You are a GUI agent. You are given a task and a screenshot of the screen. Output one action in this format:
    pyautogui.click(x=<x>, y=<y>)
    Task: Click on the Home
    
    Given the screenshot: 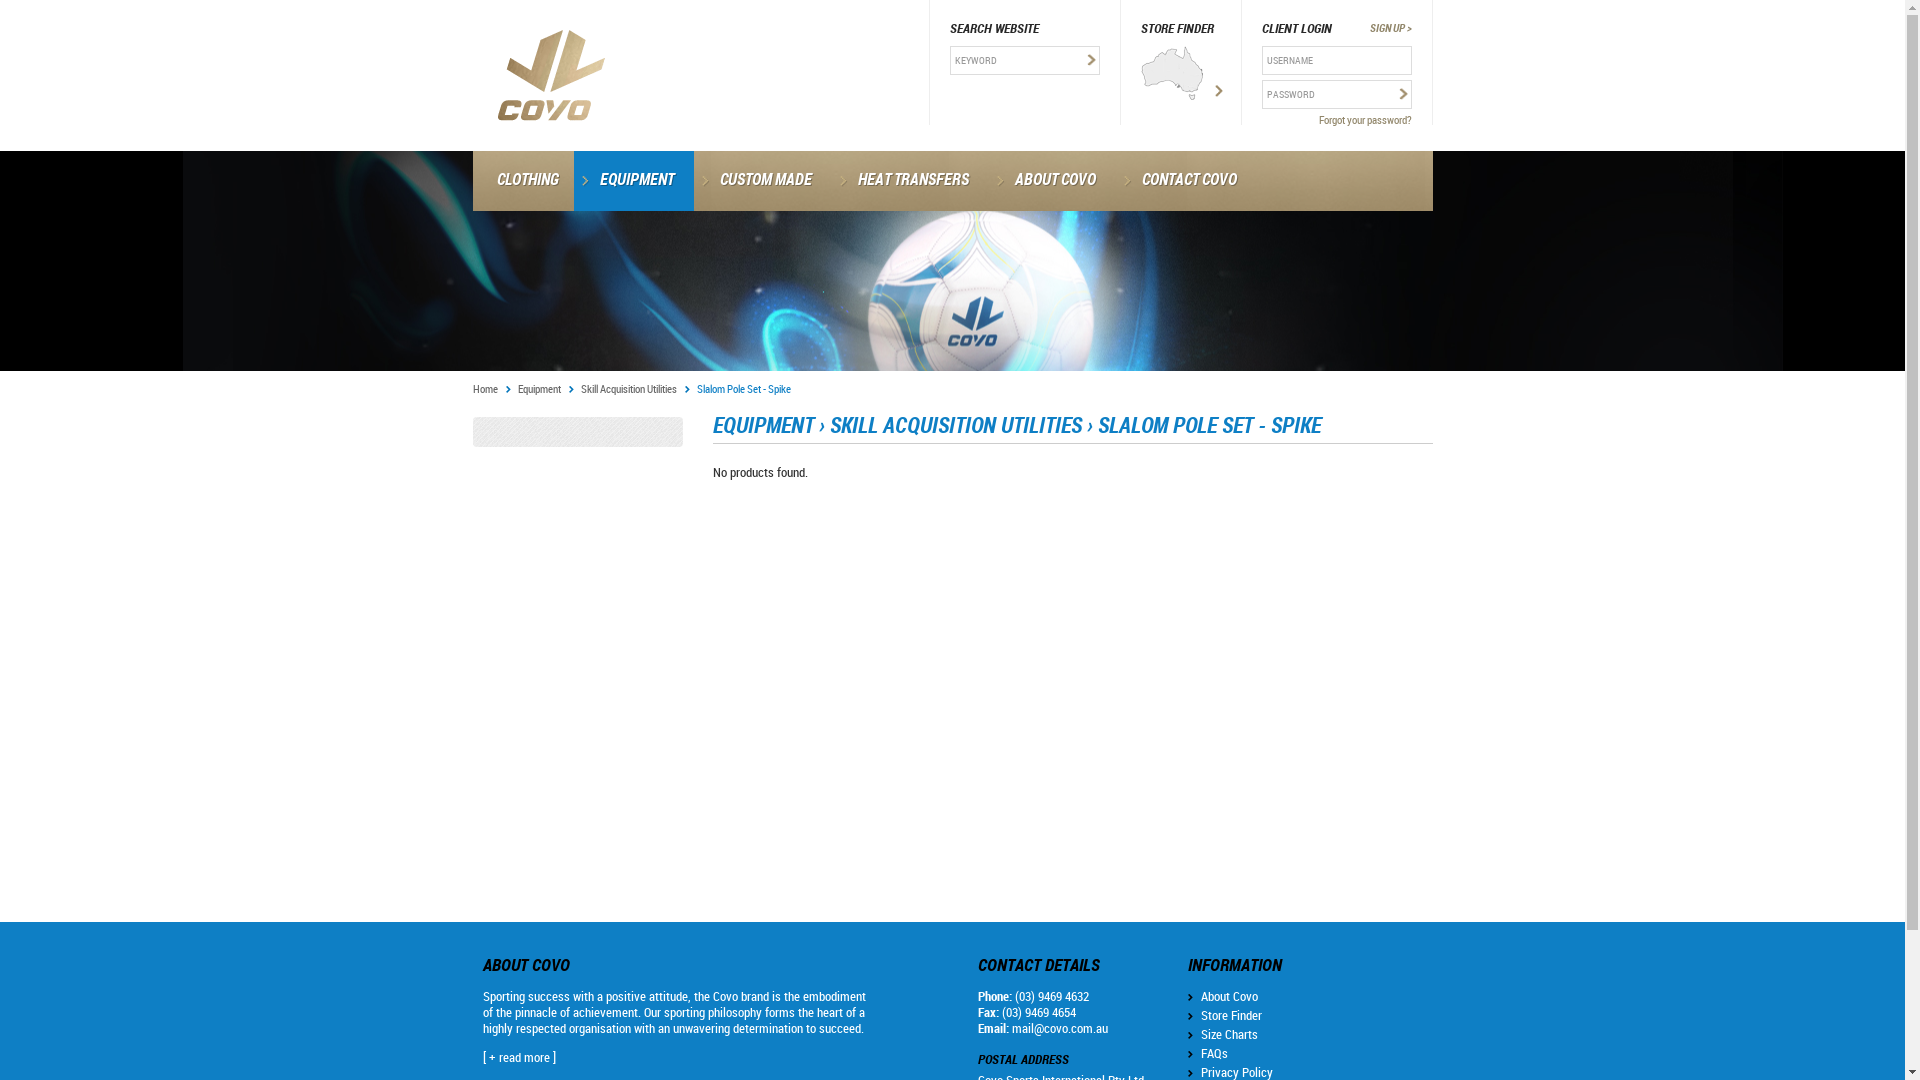 What is the action you would take?
    pyautogui.click(x=491, y=388)
    